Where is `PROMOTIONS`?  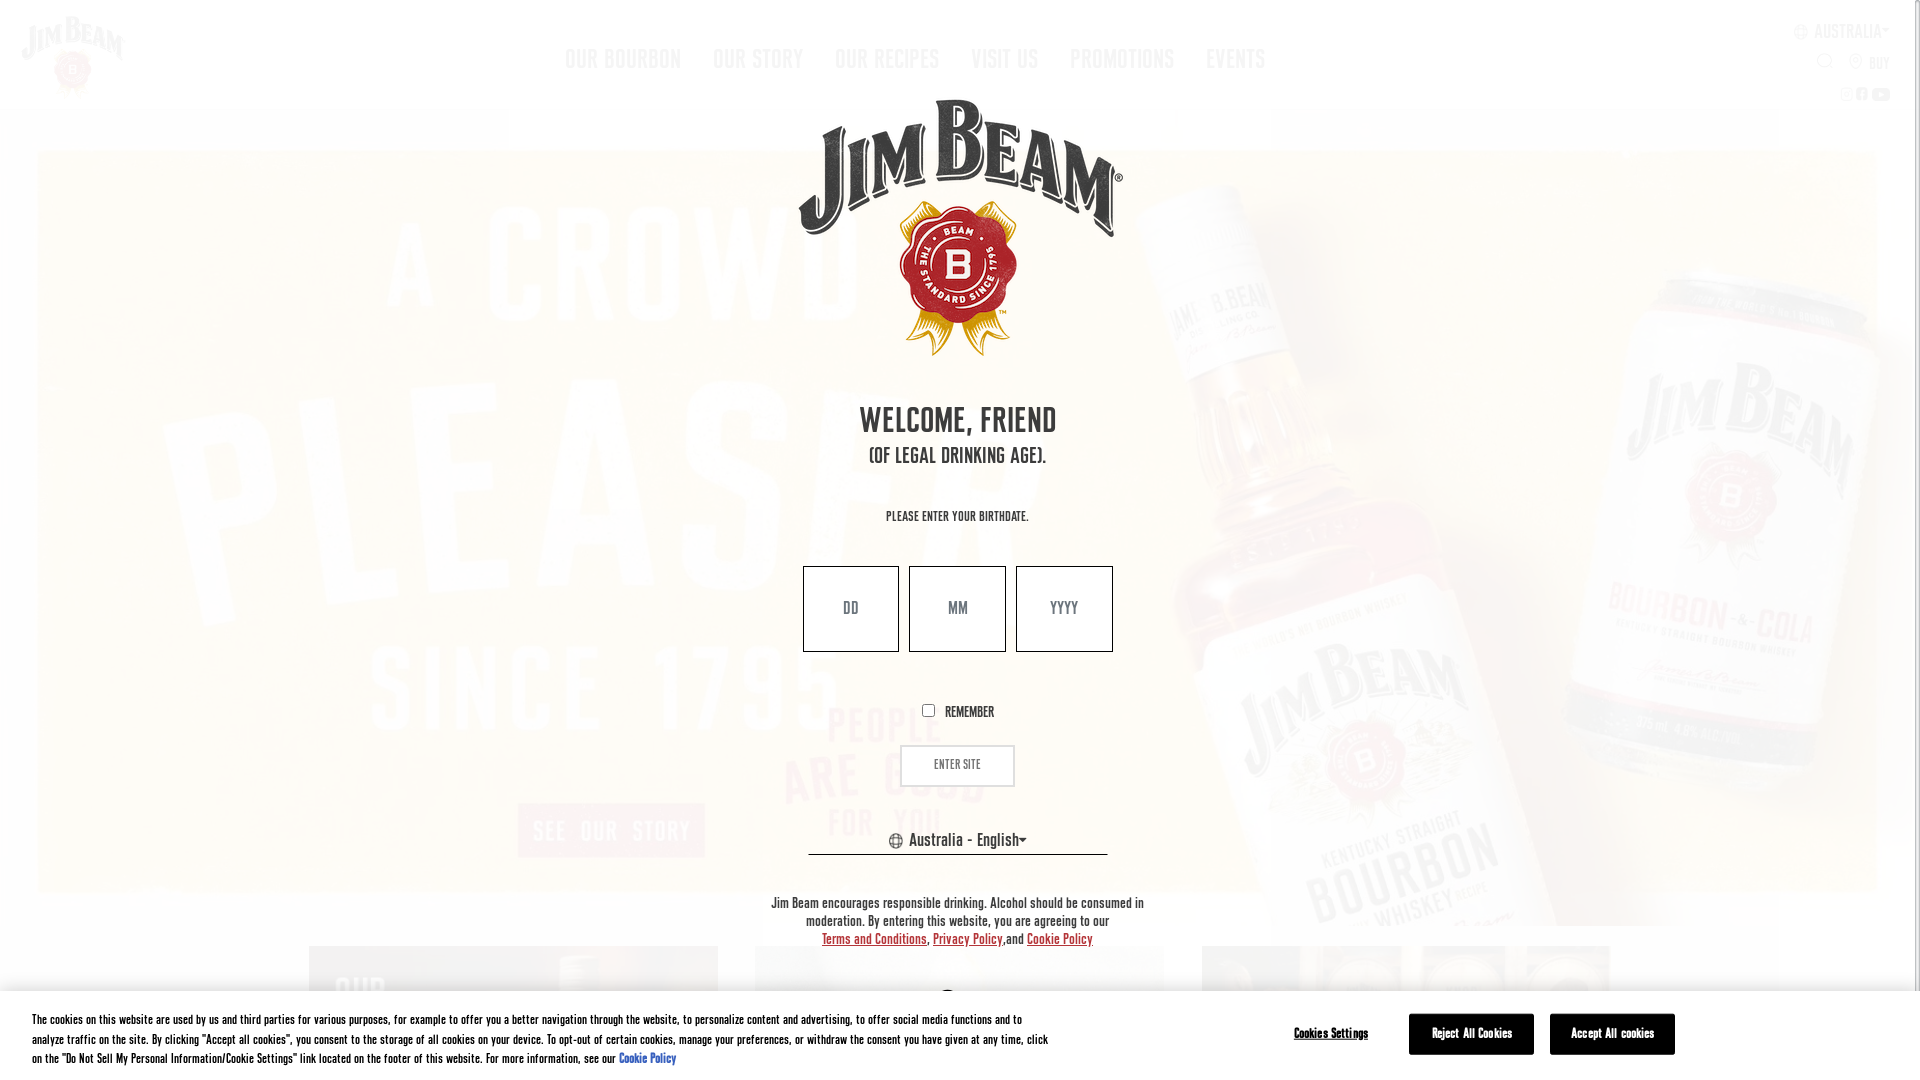
PROMOTIONS is located at coordinates (1122, 56).